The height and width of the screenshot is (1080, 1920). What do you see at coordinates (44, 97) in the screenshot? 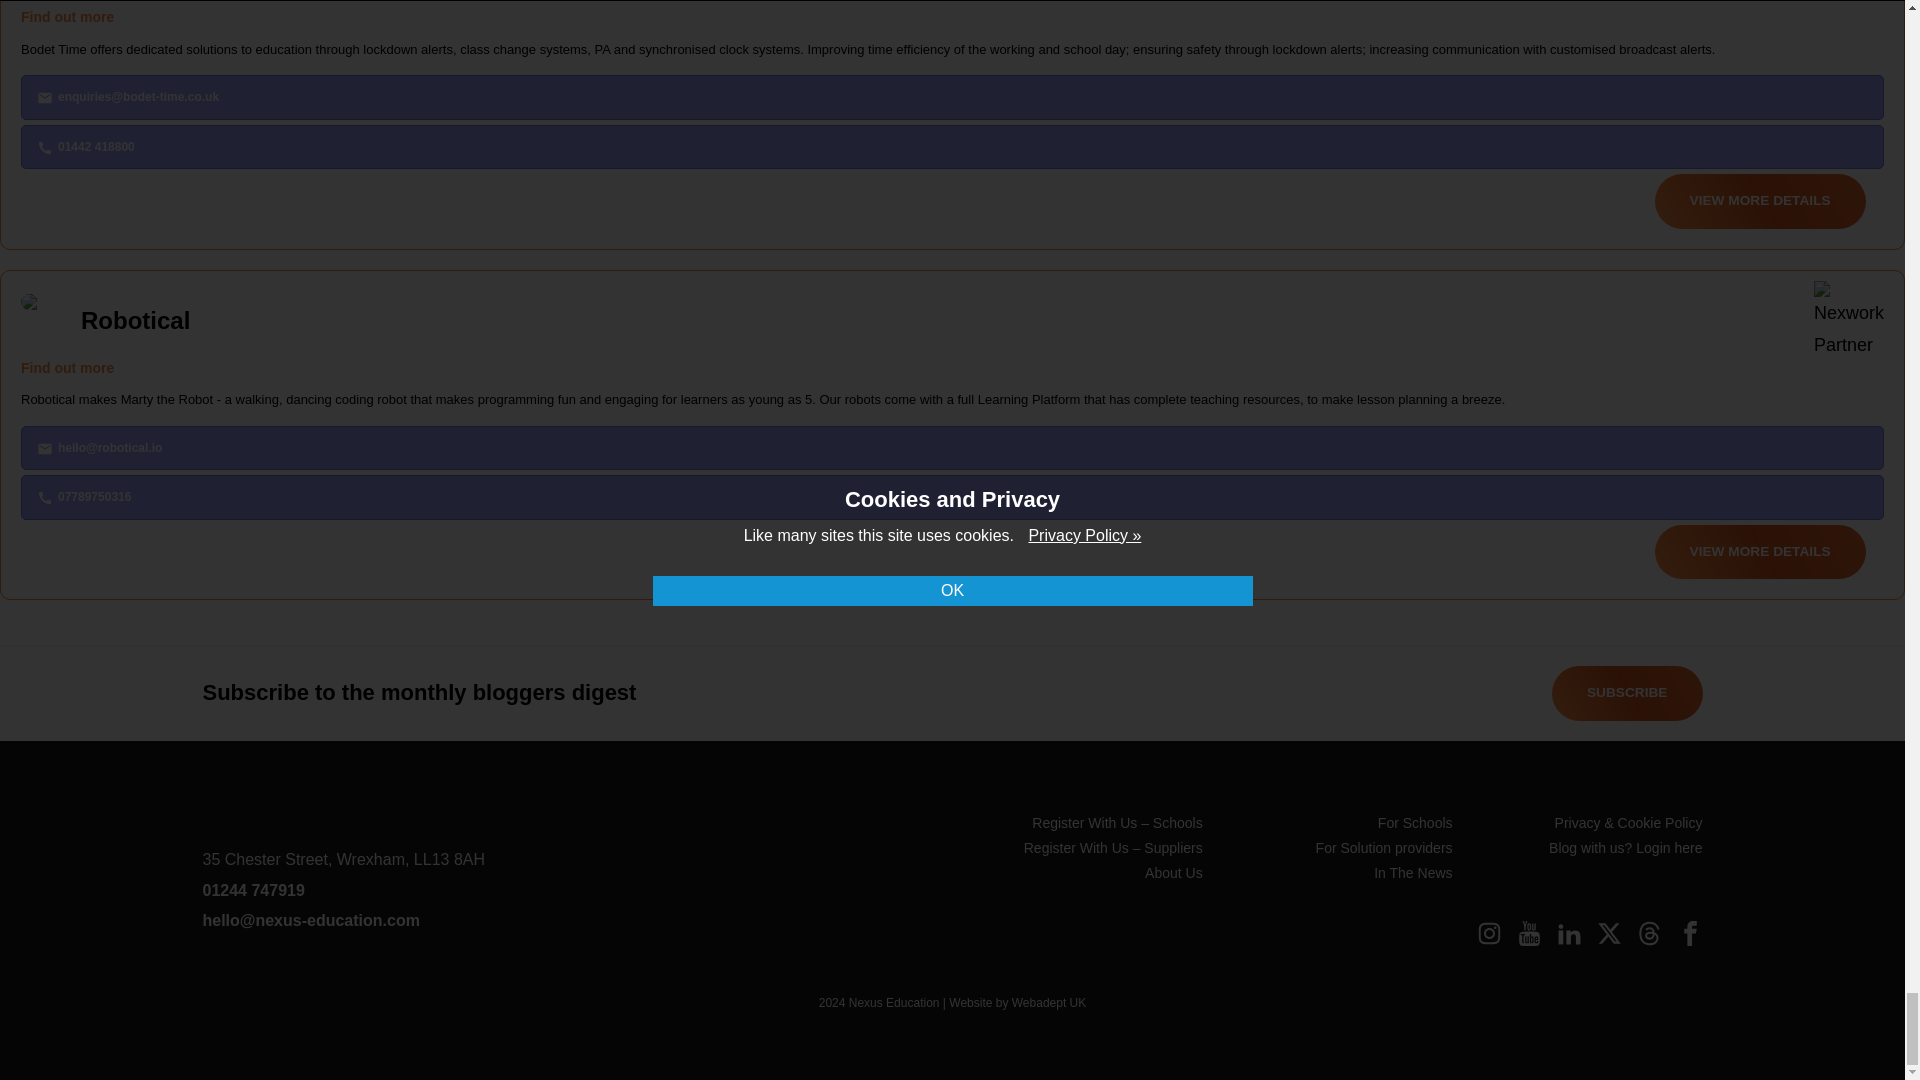
I see `email` at bounding box center [44, 97].